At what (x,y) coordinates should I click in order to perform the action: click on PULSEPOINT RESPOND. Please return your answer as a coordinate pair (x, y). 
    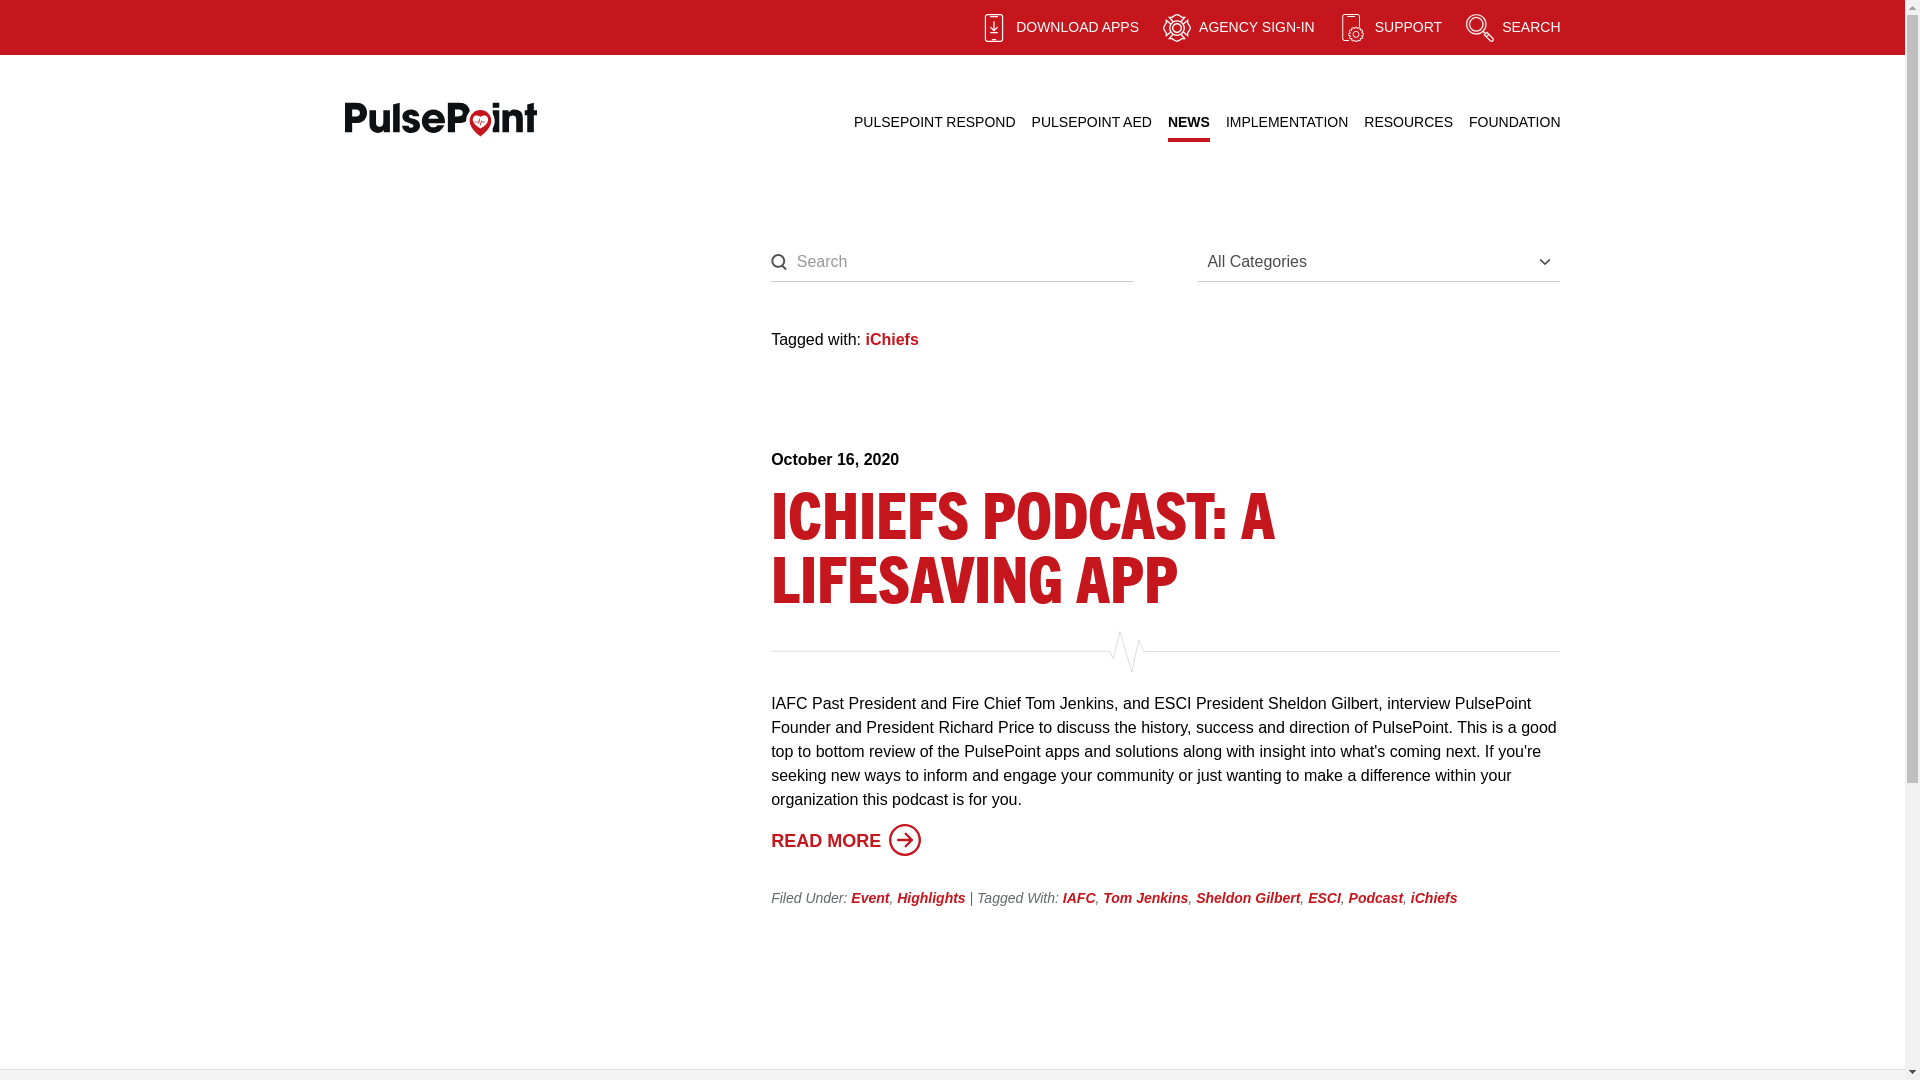
    Looking at the image, I should click on (934, 122).